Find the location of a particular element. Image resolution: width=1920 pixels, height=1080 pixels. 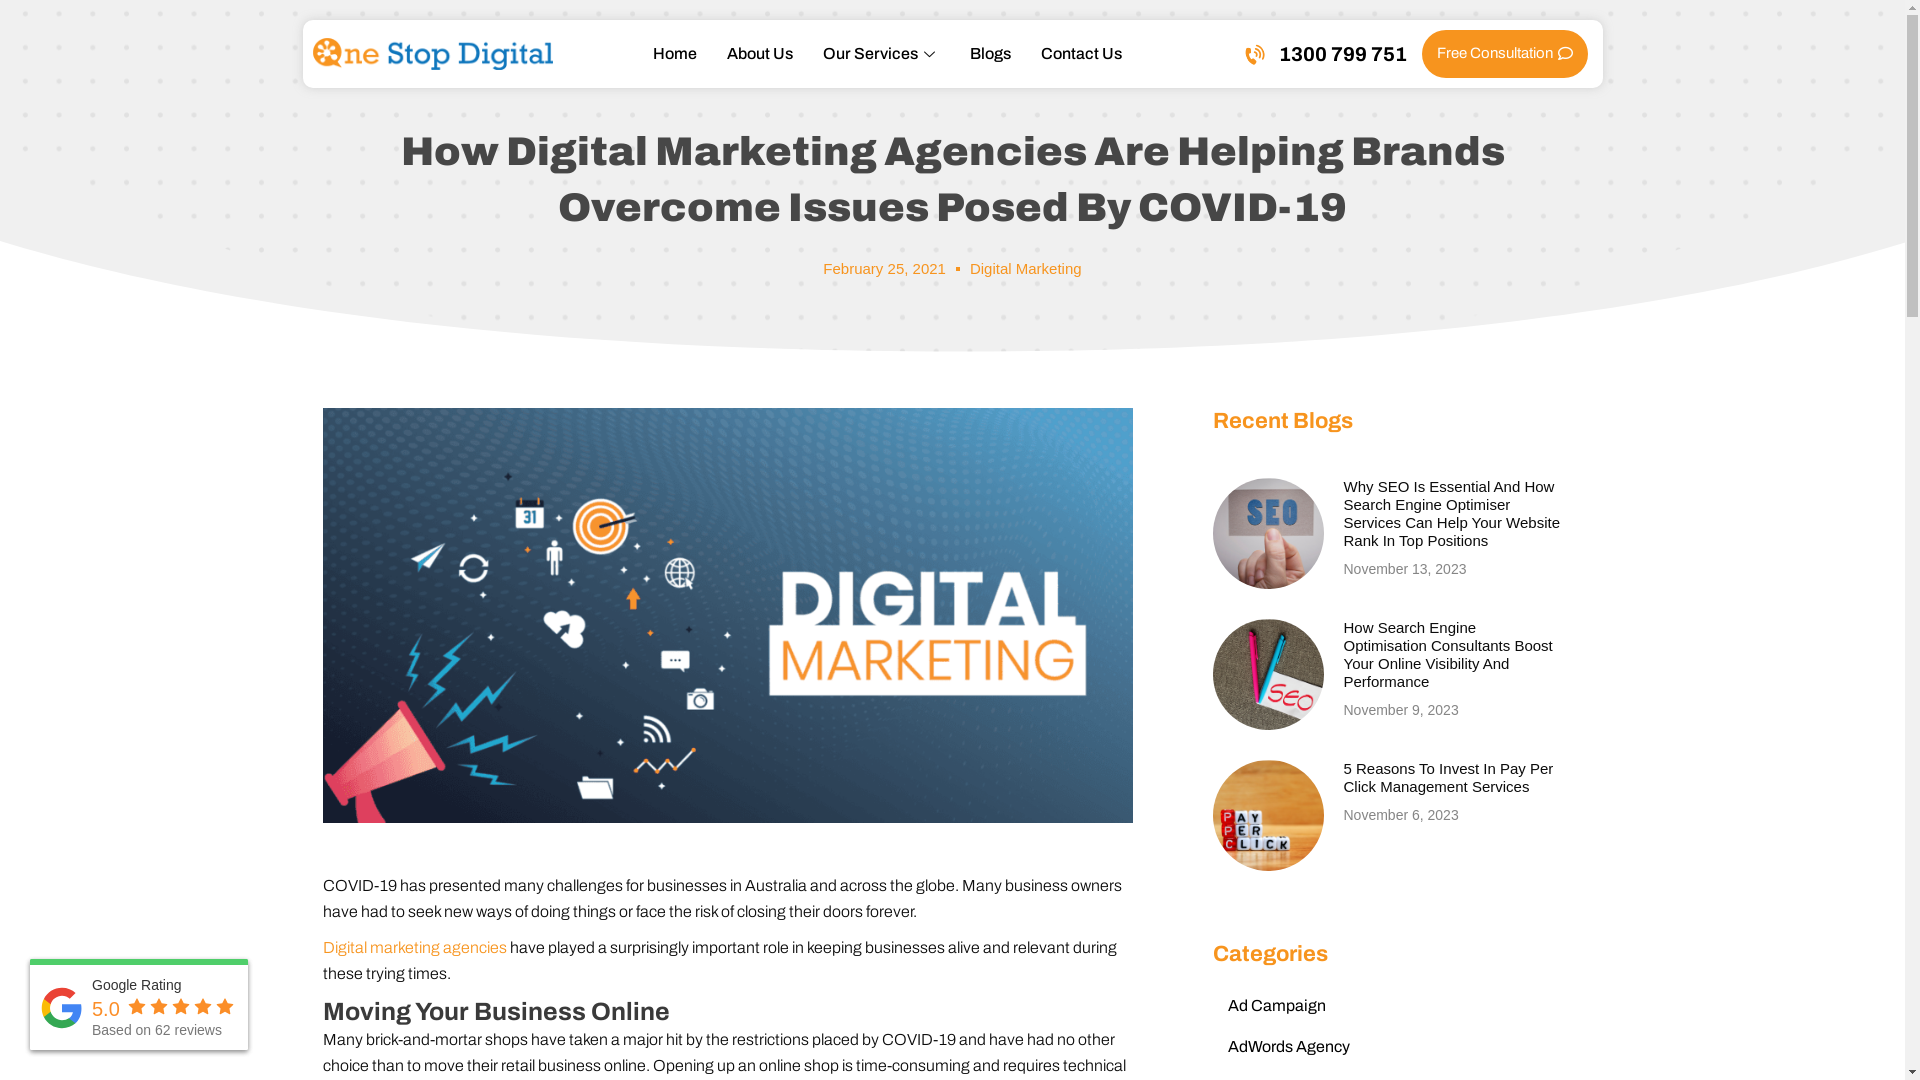

Free Consultation is located at coordinates (1505, 54).